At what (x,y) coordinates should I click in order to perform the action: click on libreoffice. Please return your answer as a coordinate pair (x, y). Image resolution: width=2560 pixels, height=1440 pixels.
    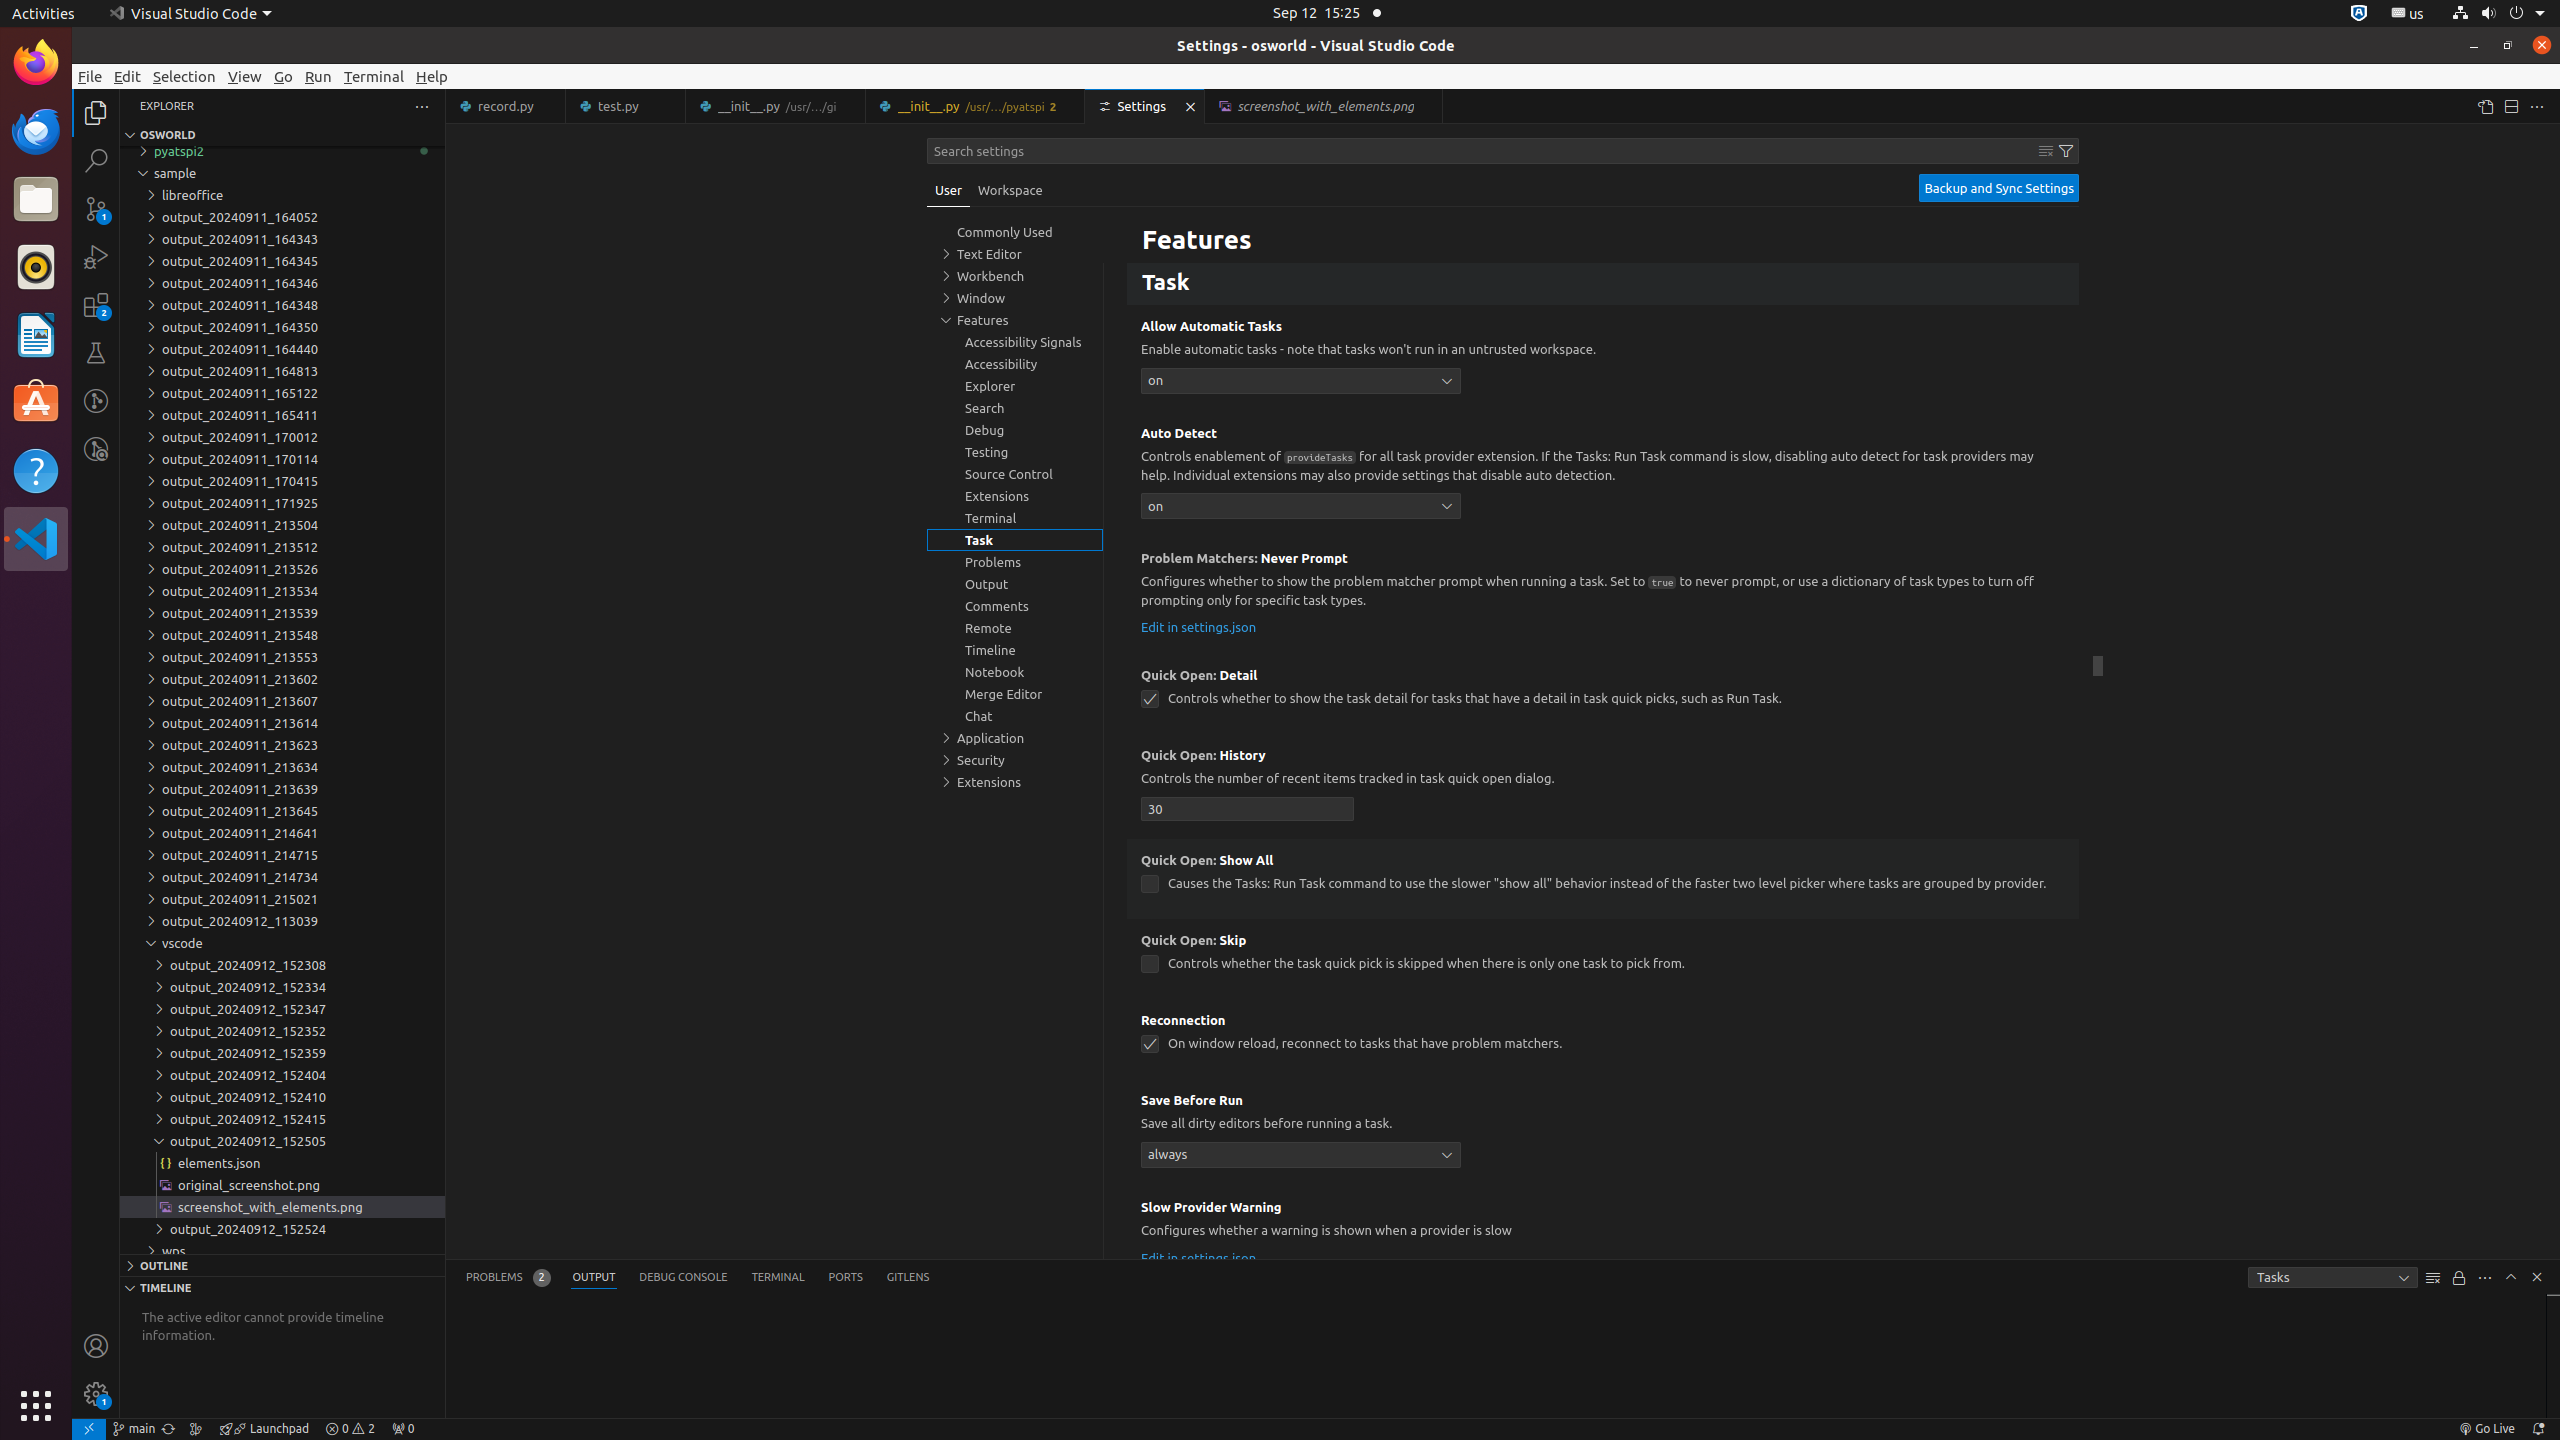
    Looking at the image, I should click on (282, 195).